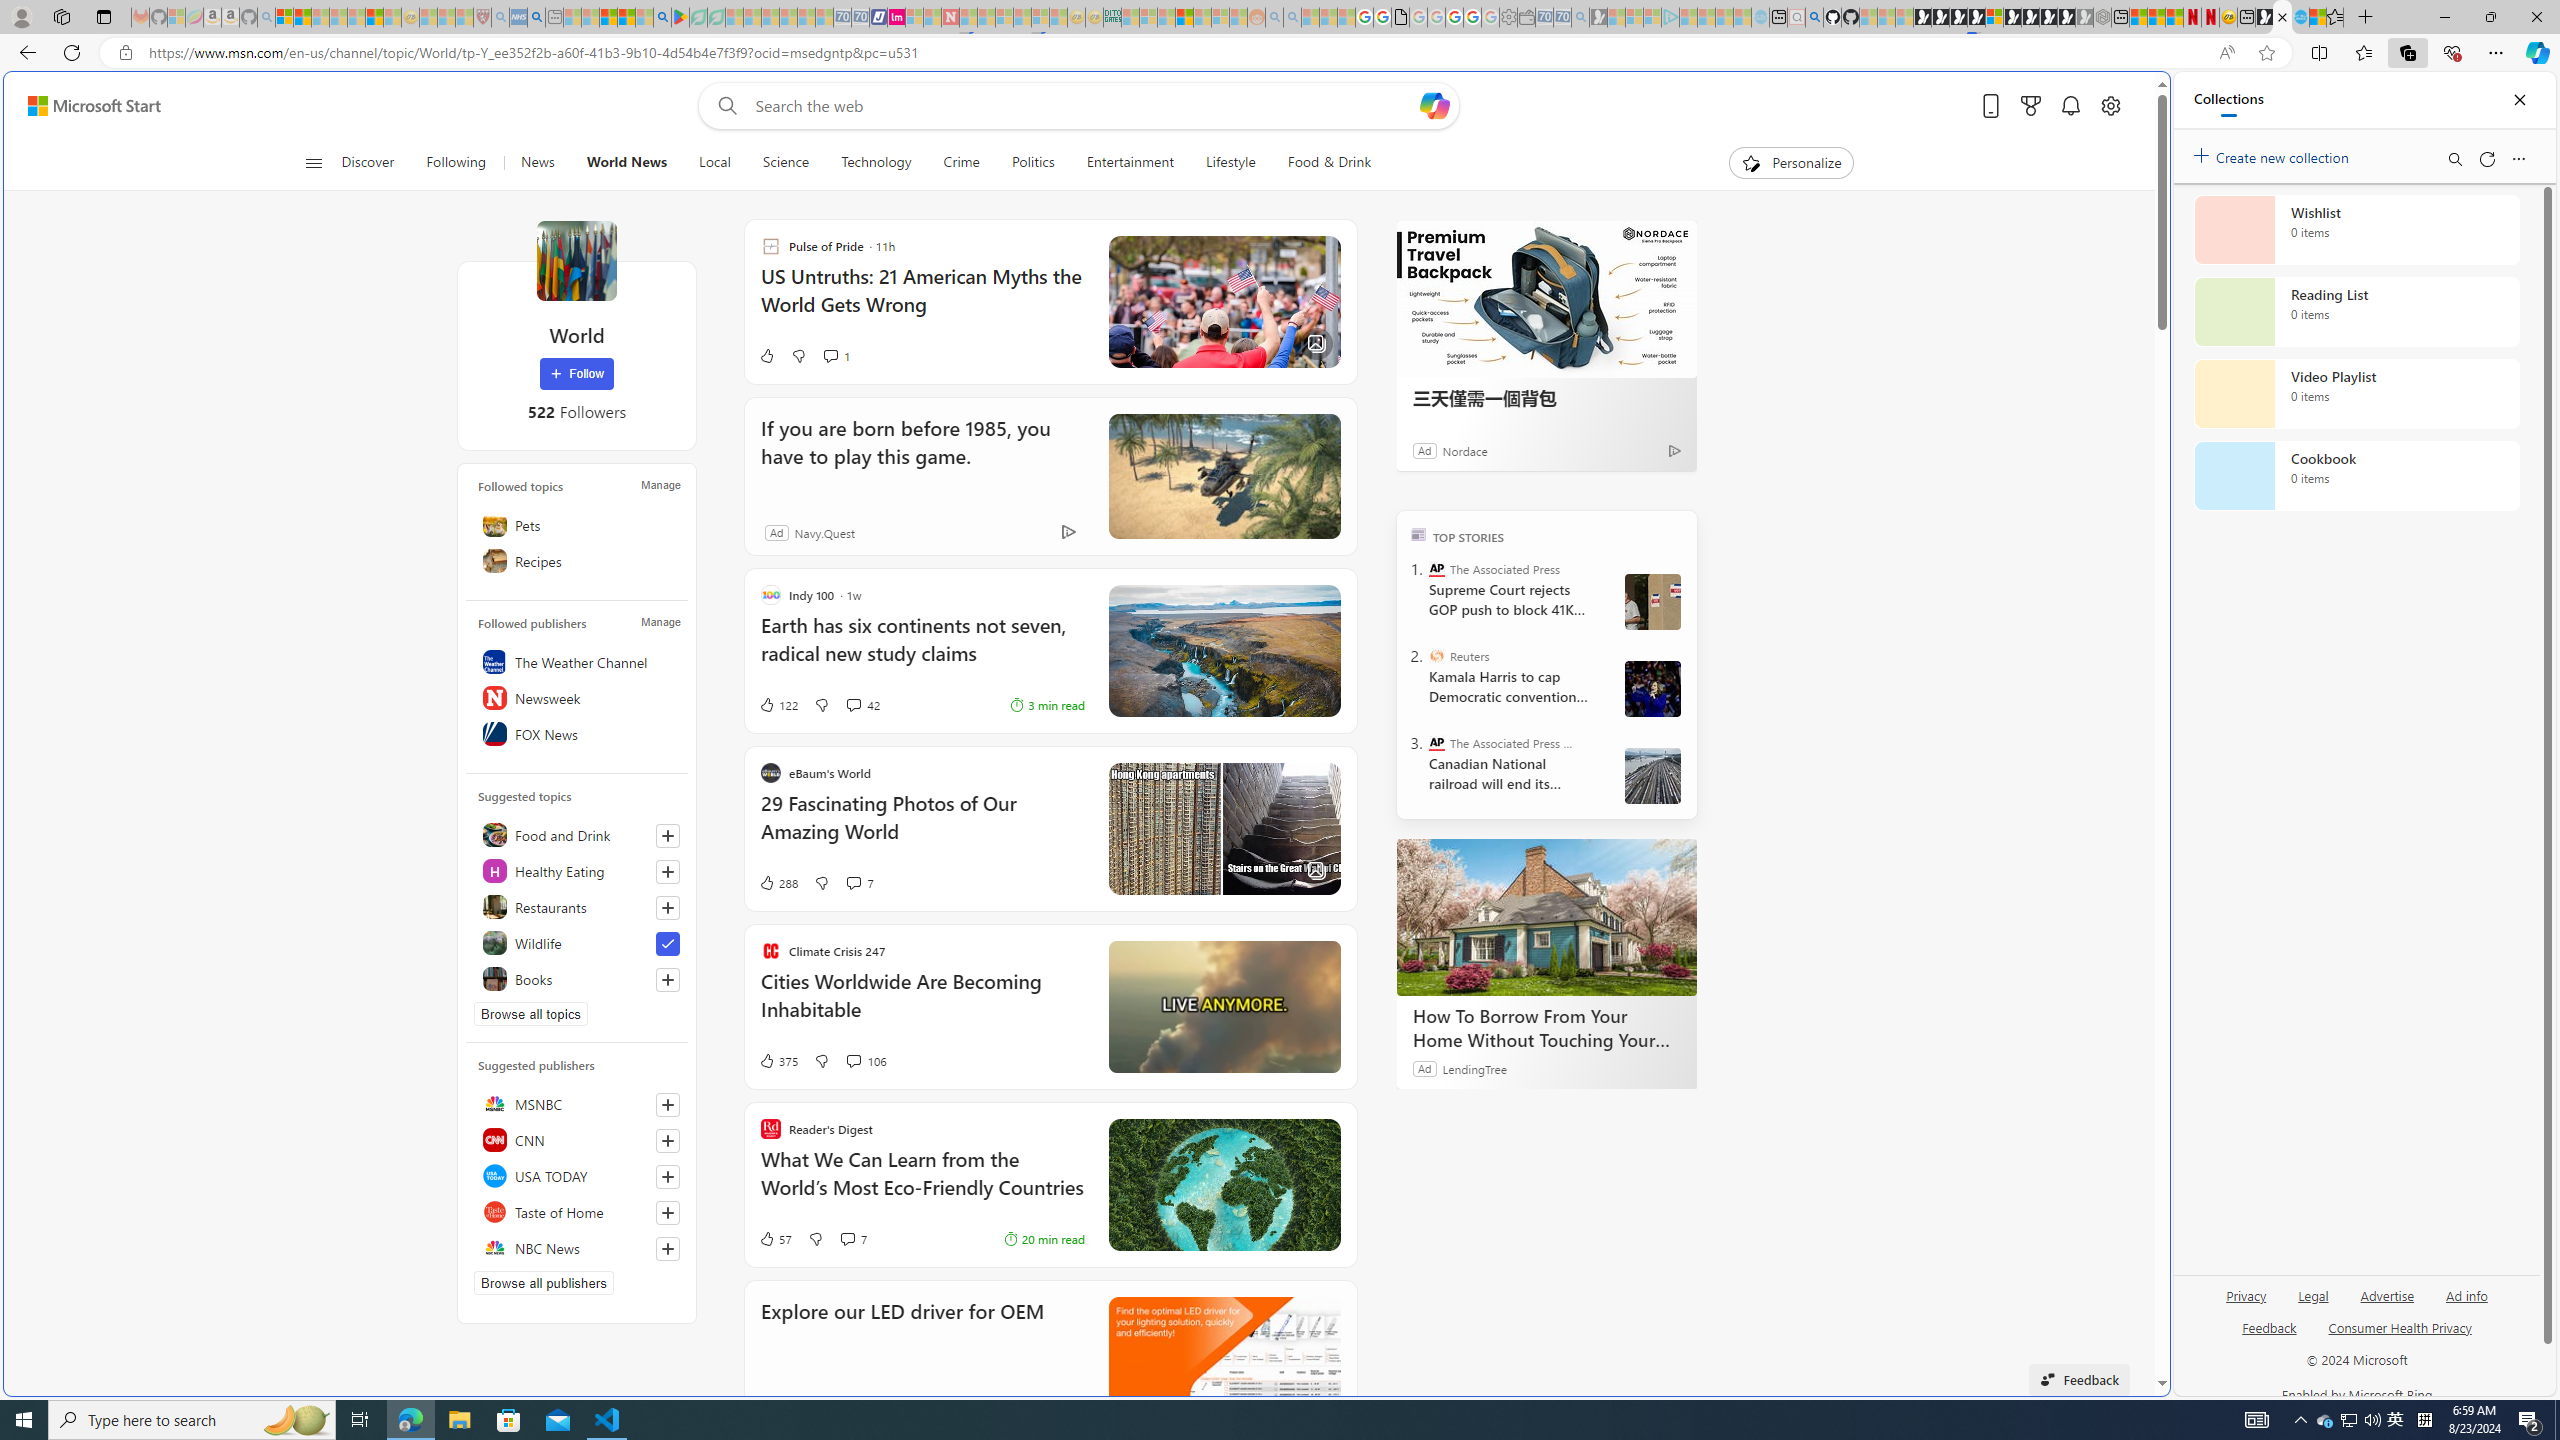 This screenshot has width=2560, height=1440. Describe the element at coordinates (774, 1238) in the screenshot. I see `57 Like` at that location.